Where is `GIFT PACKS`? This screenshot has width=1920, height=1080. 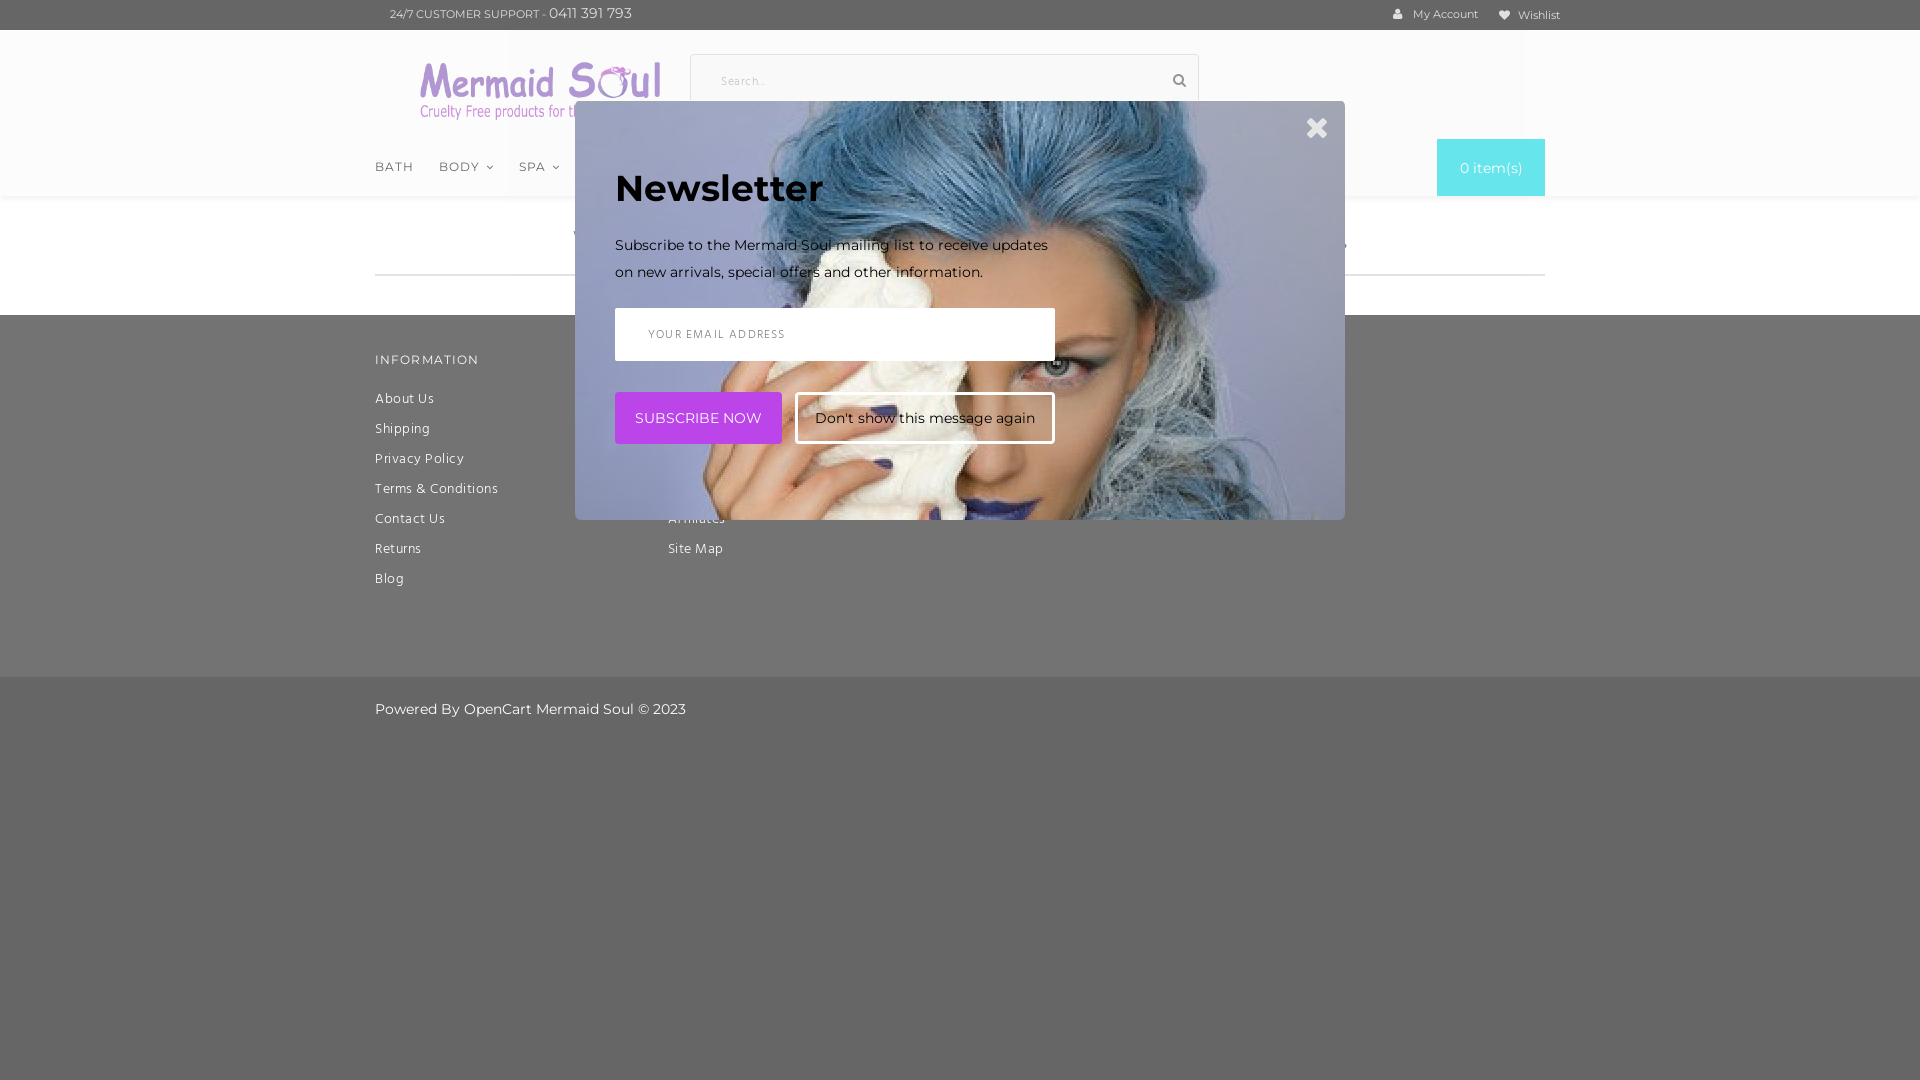 GIFT PACKS is located at coordinates (998, 167).